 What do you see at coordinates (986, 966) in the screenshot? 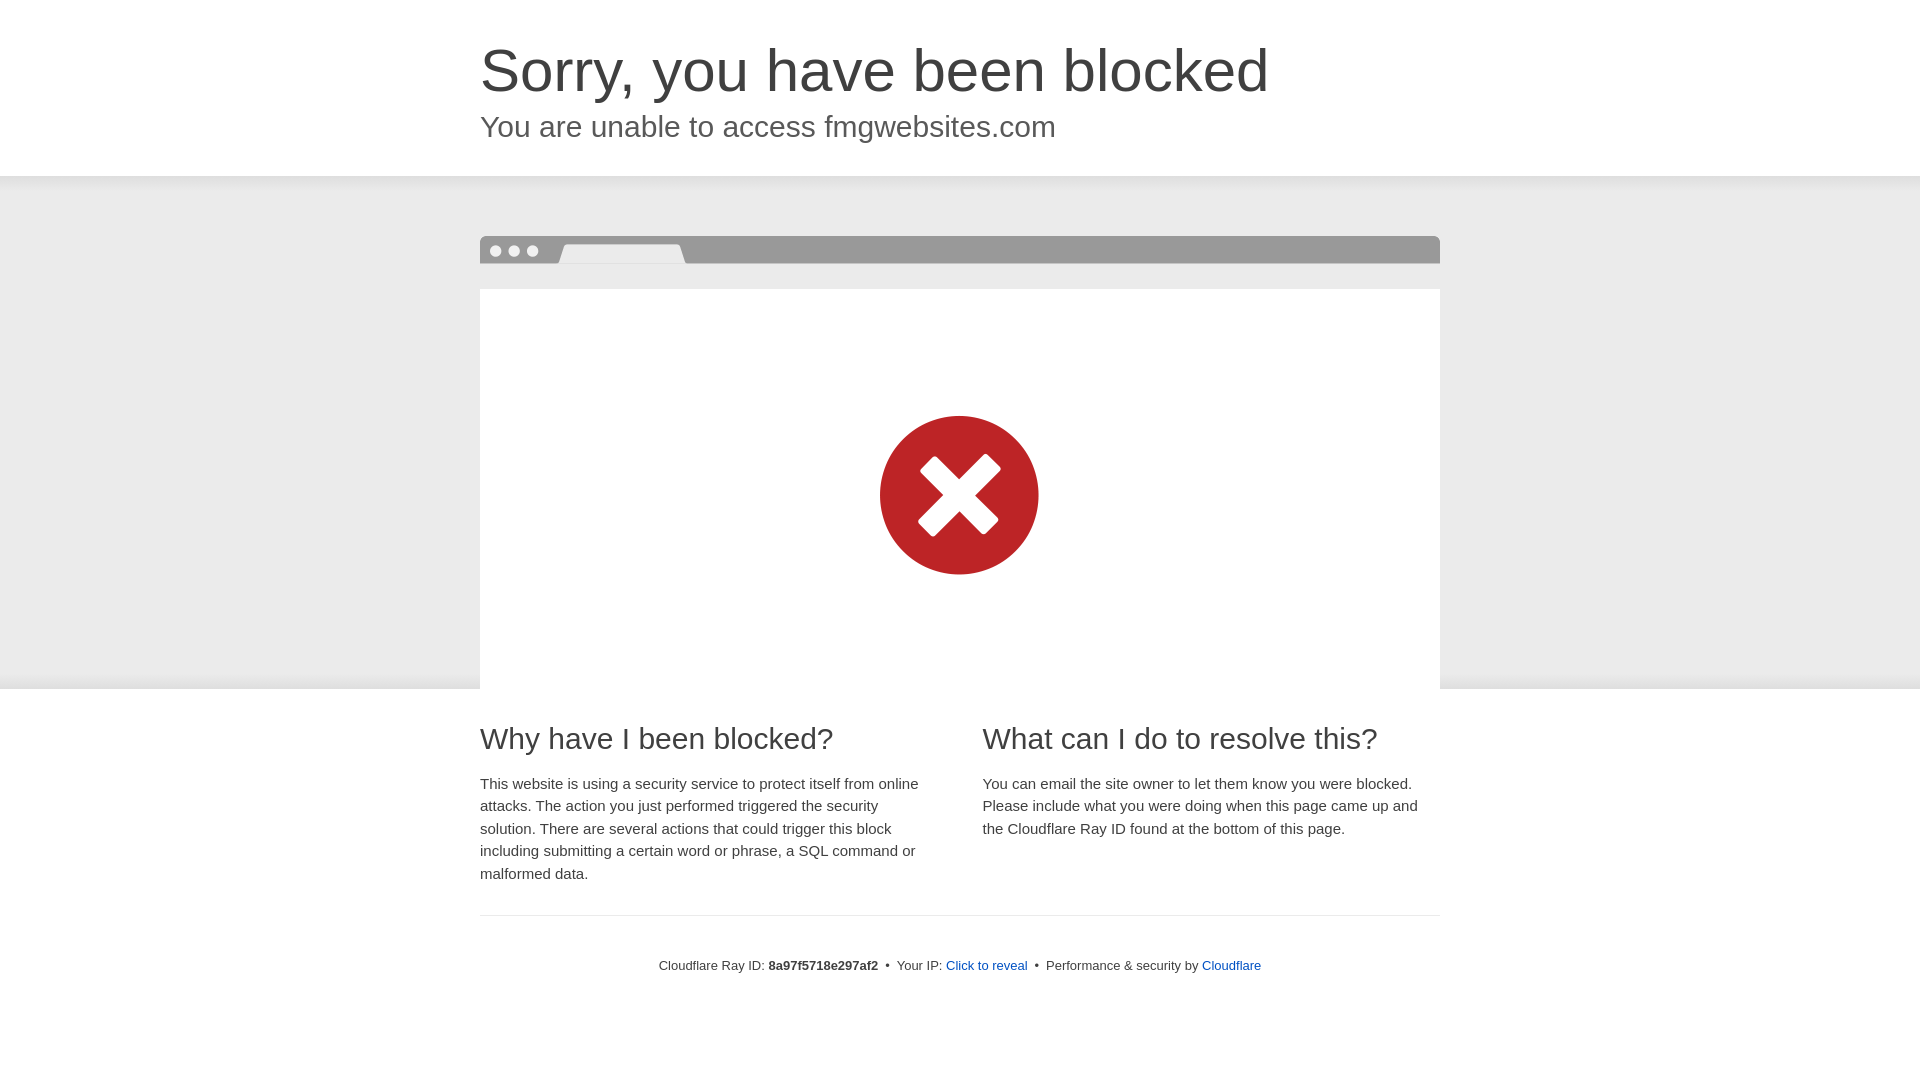
I see `Click to reveal` at bounding box center [986, 966].